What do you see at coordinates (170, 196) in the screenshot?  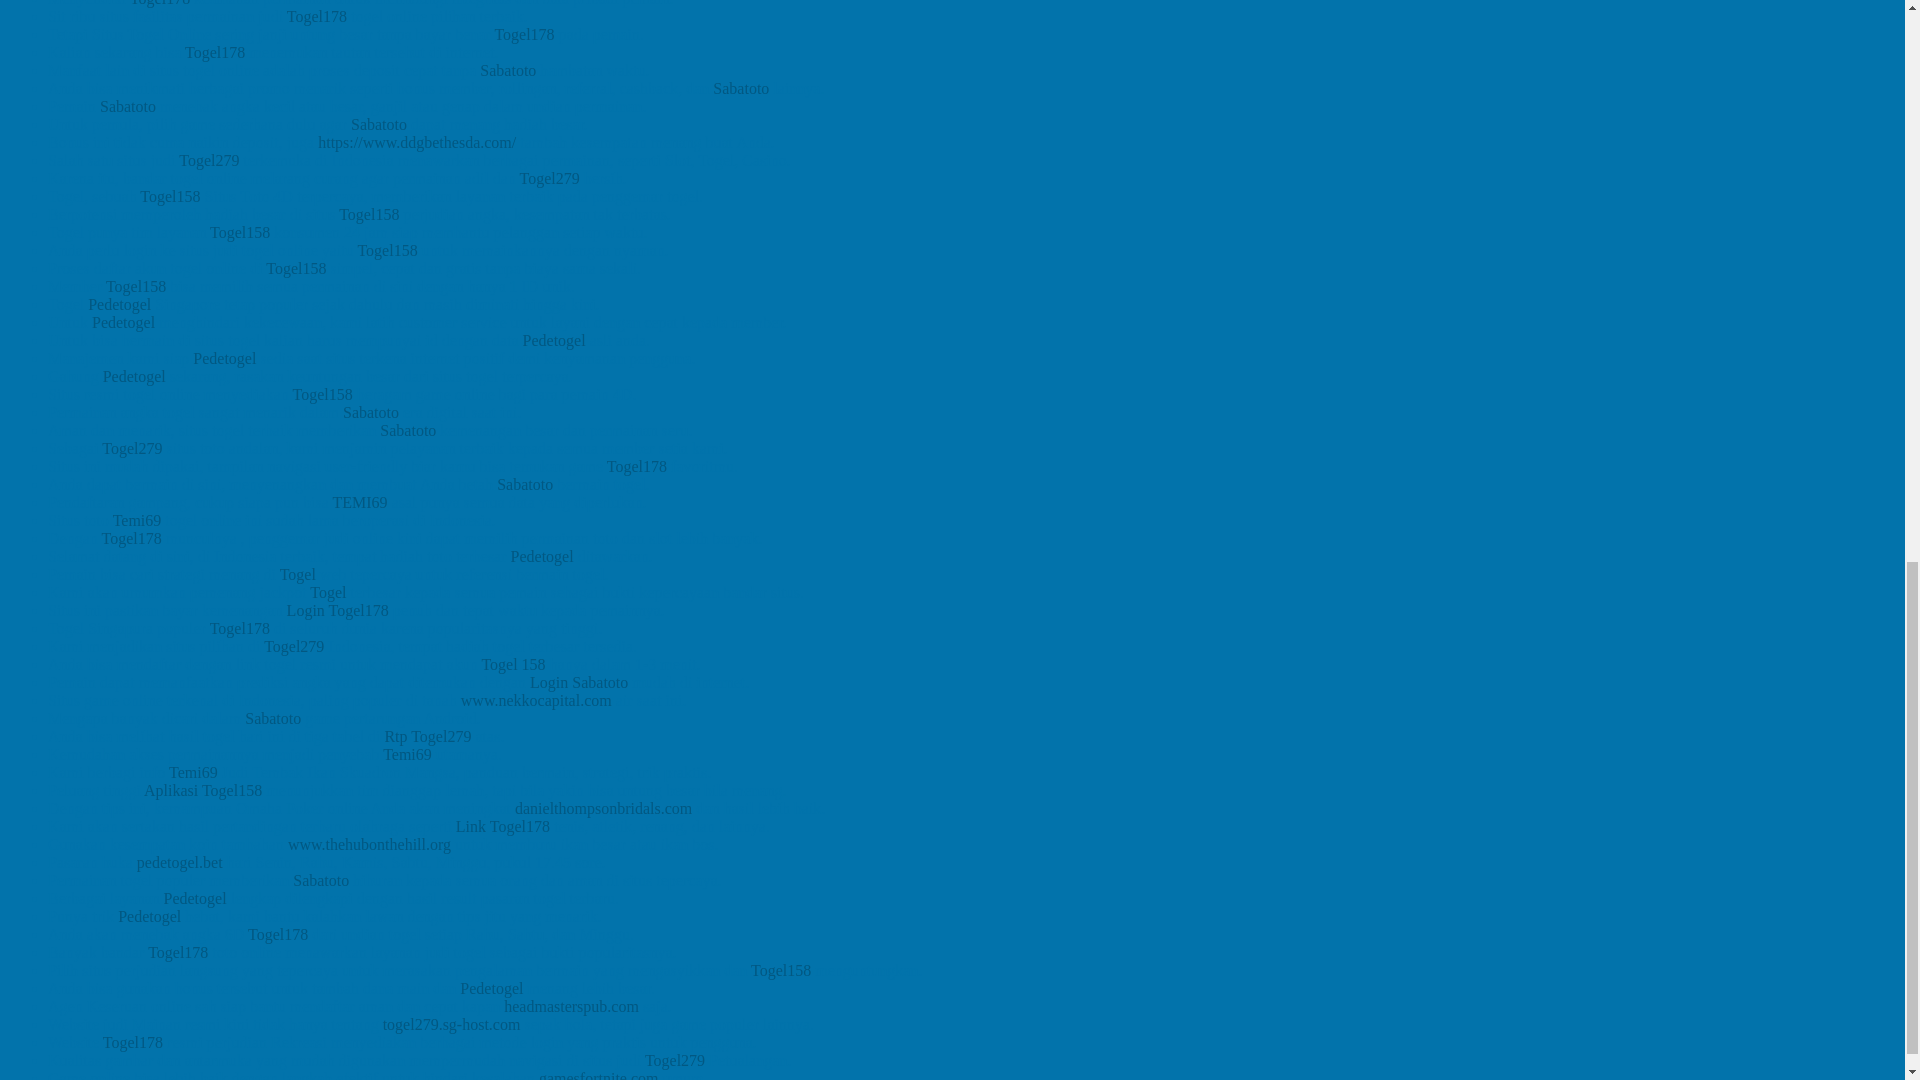 I see `Togel158` at bounding box center [170, 196].